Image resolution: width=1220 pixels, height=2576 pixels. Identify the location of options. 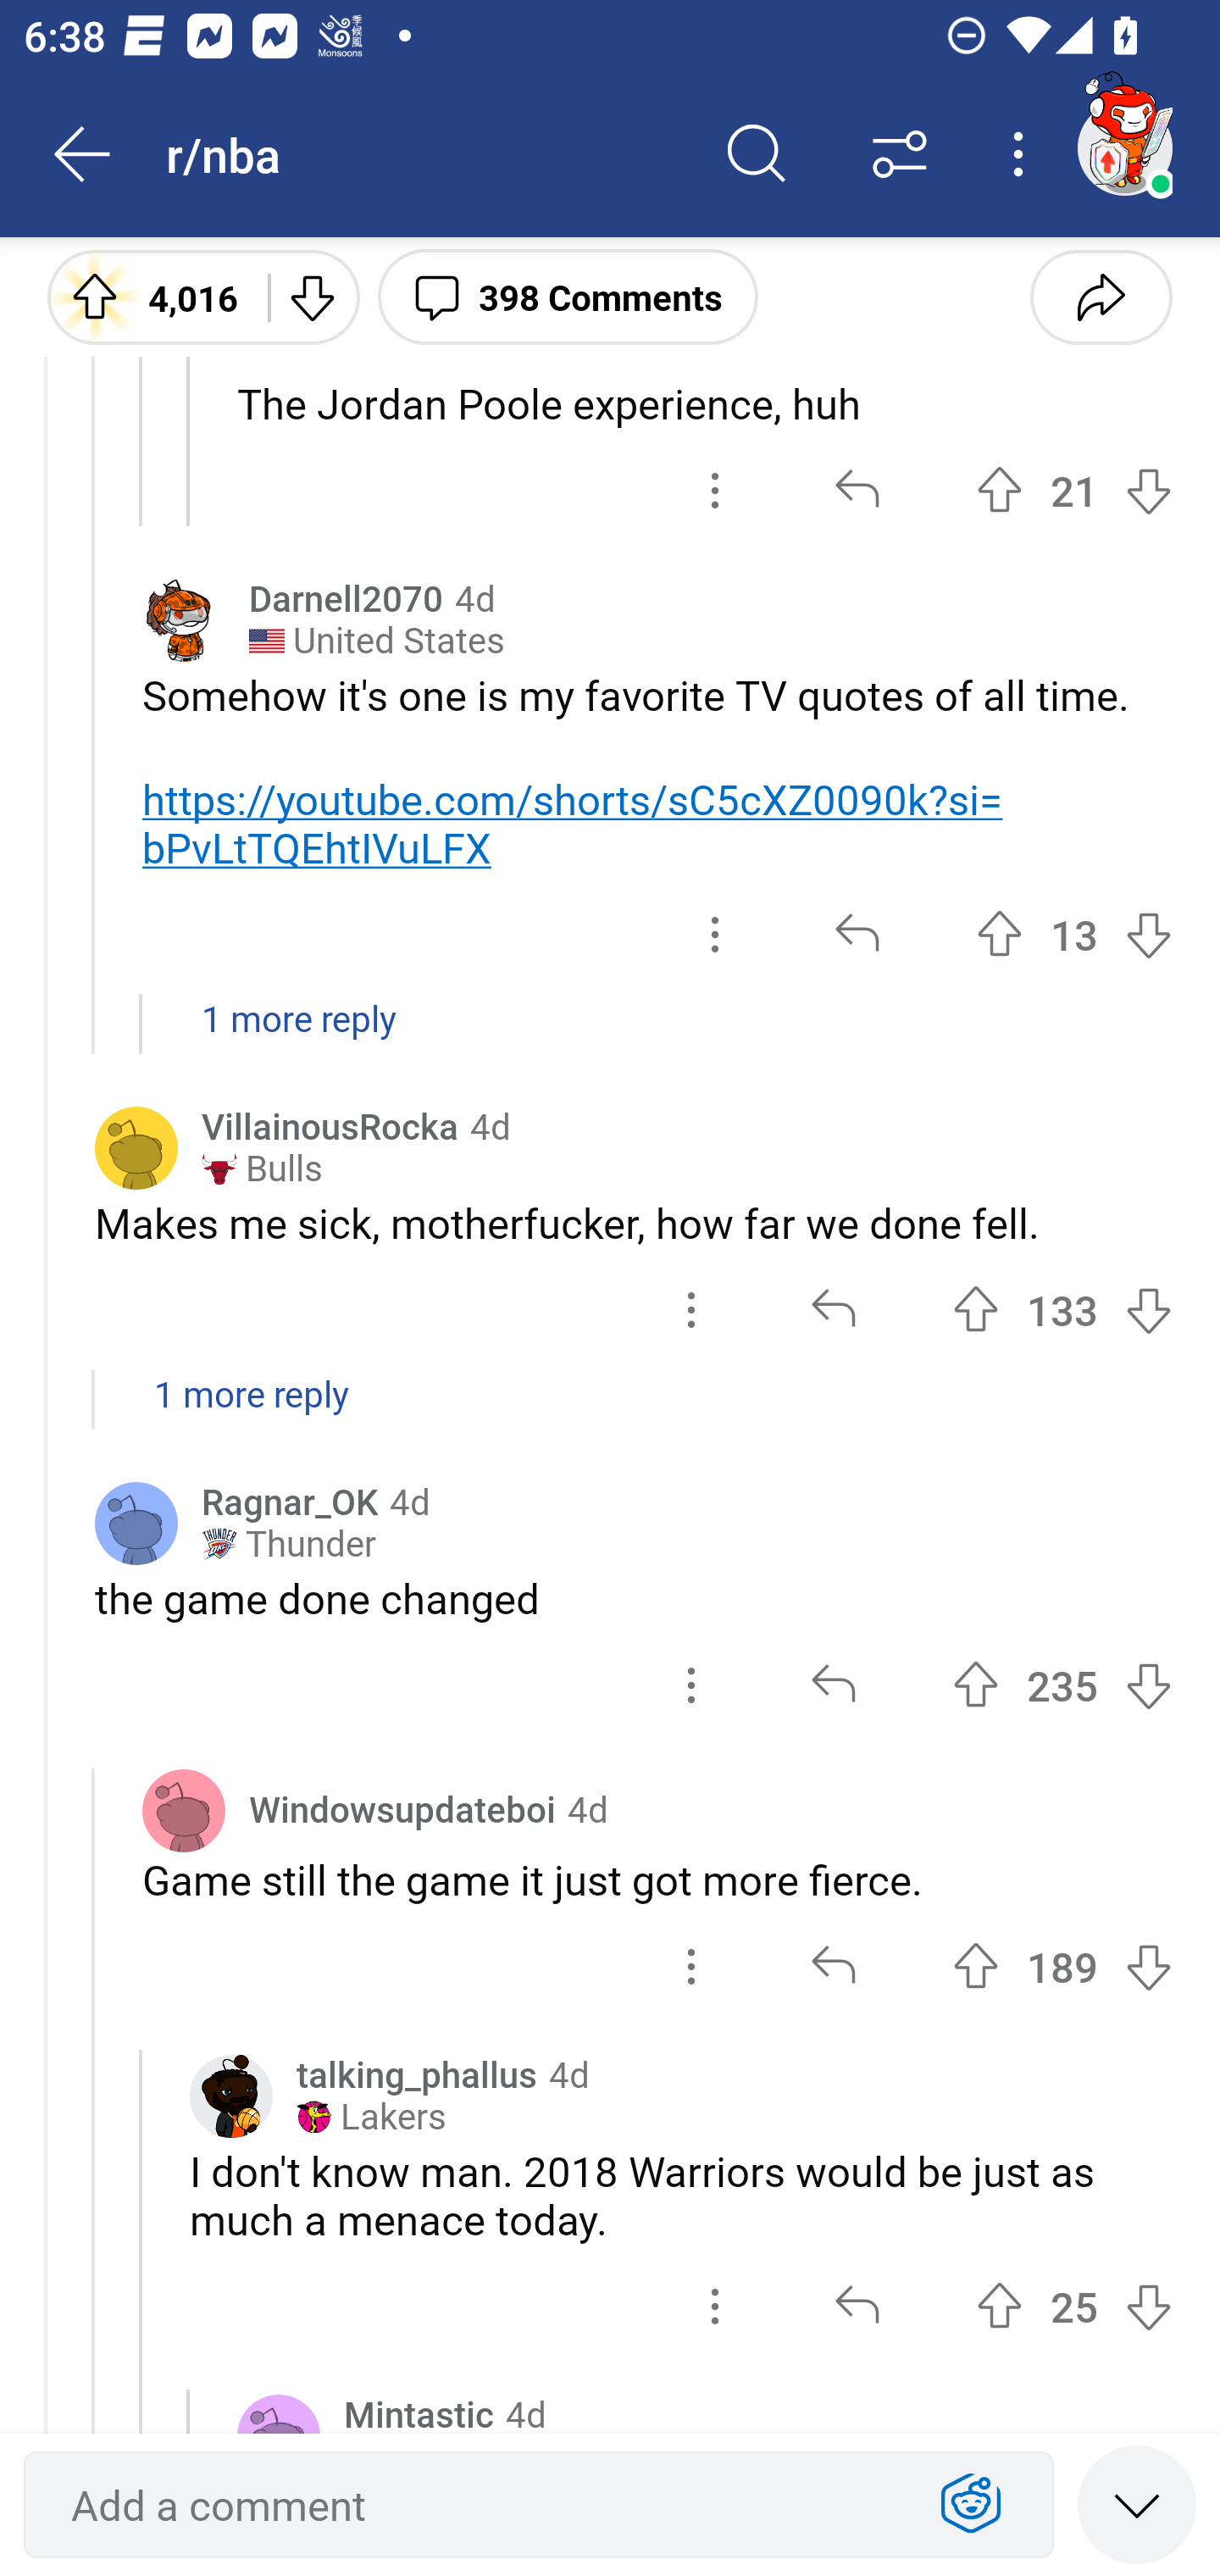
(691, 1966).